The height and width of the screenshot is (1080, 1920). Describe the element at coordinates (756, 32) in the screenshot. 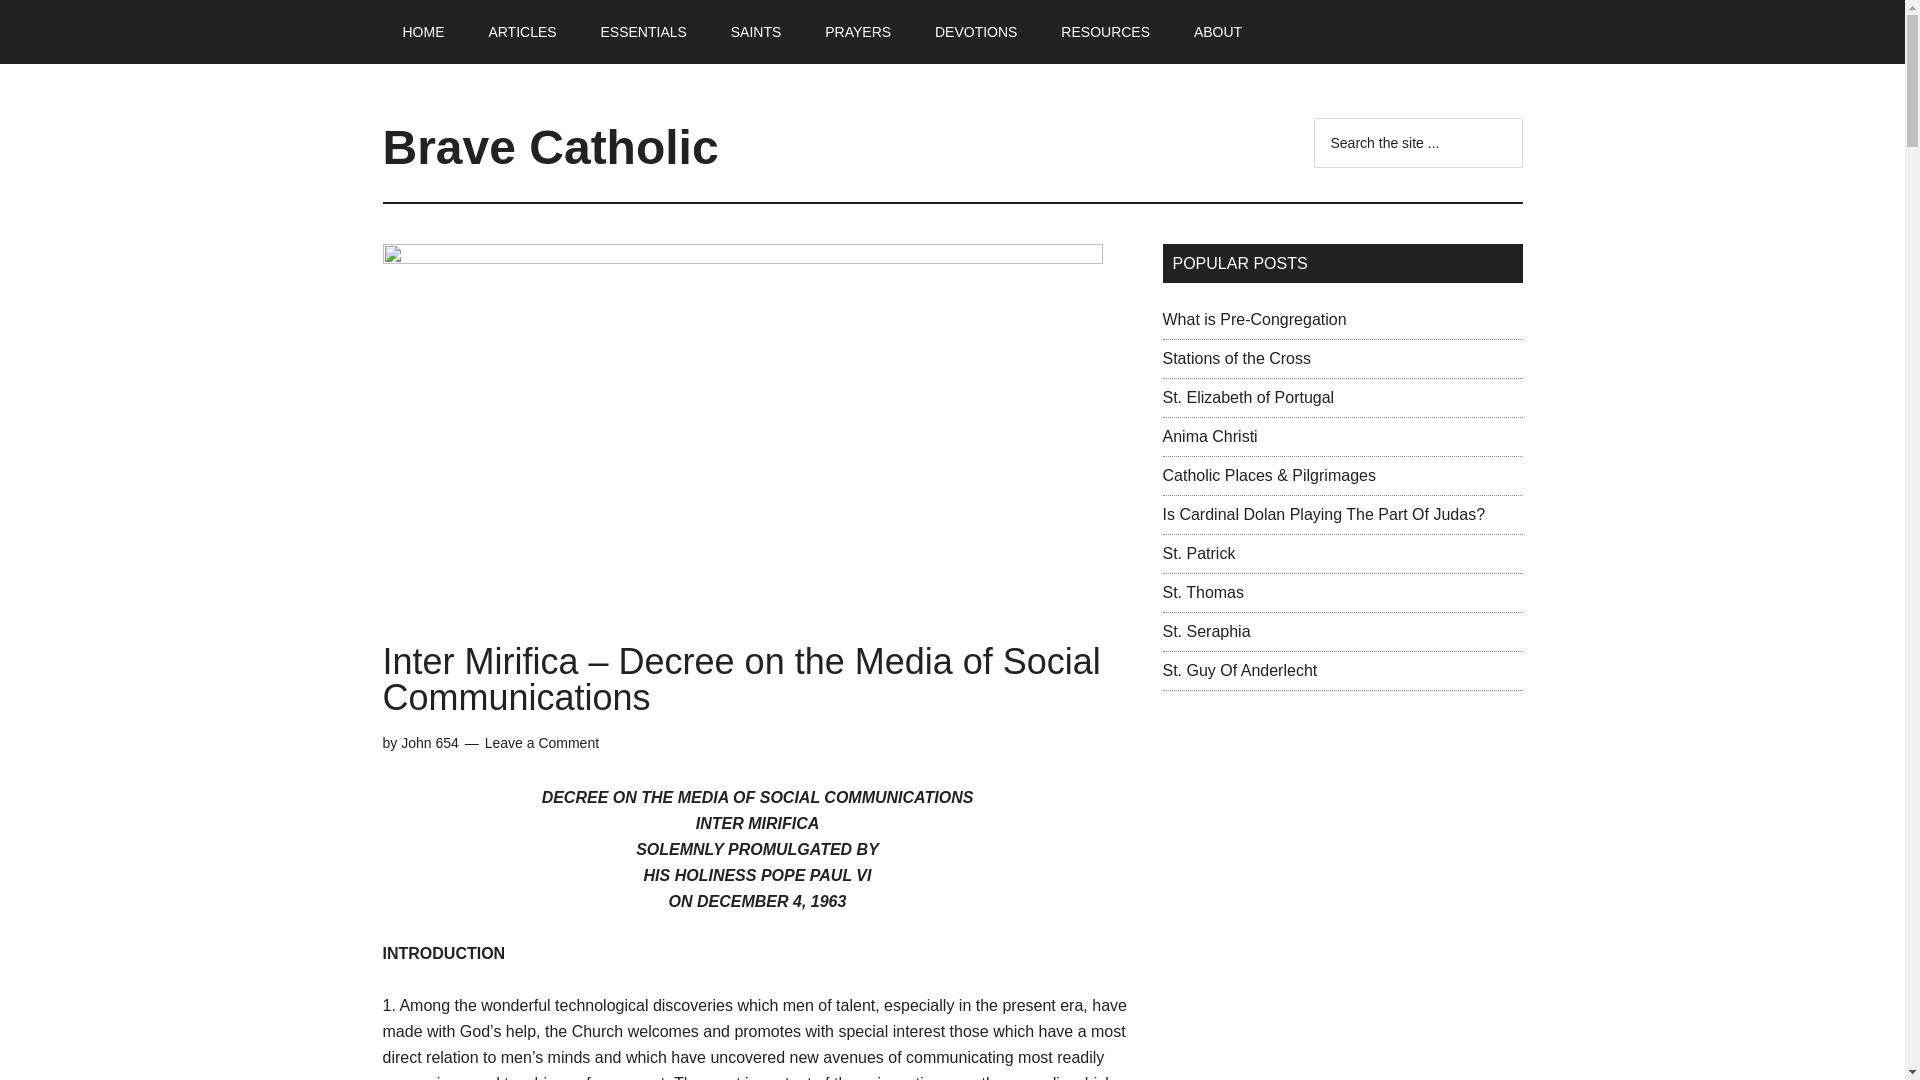

I see `SAINTS` at that location.